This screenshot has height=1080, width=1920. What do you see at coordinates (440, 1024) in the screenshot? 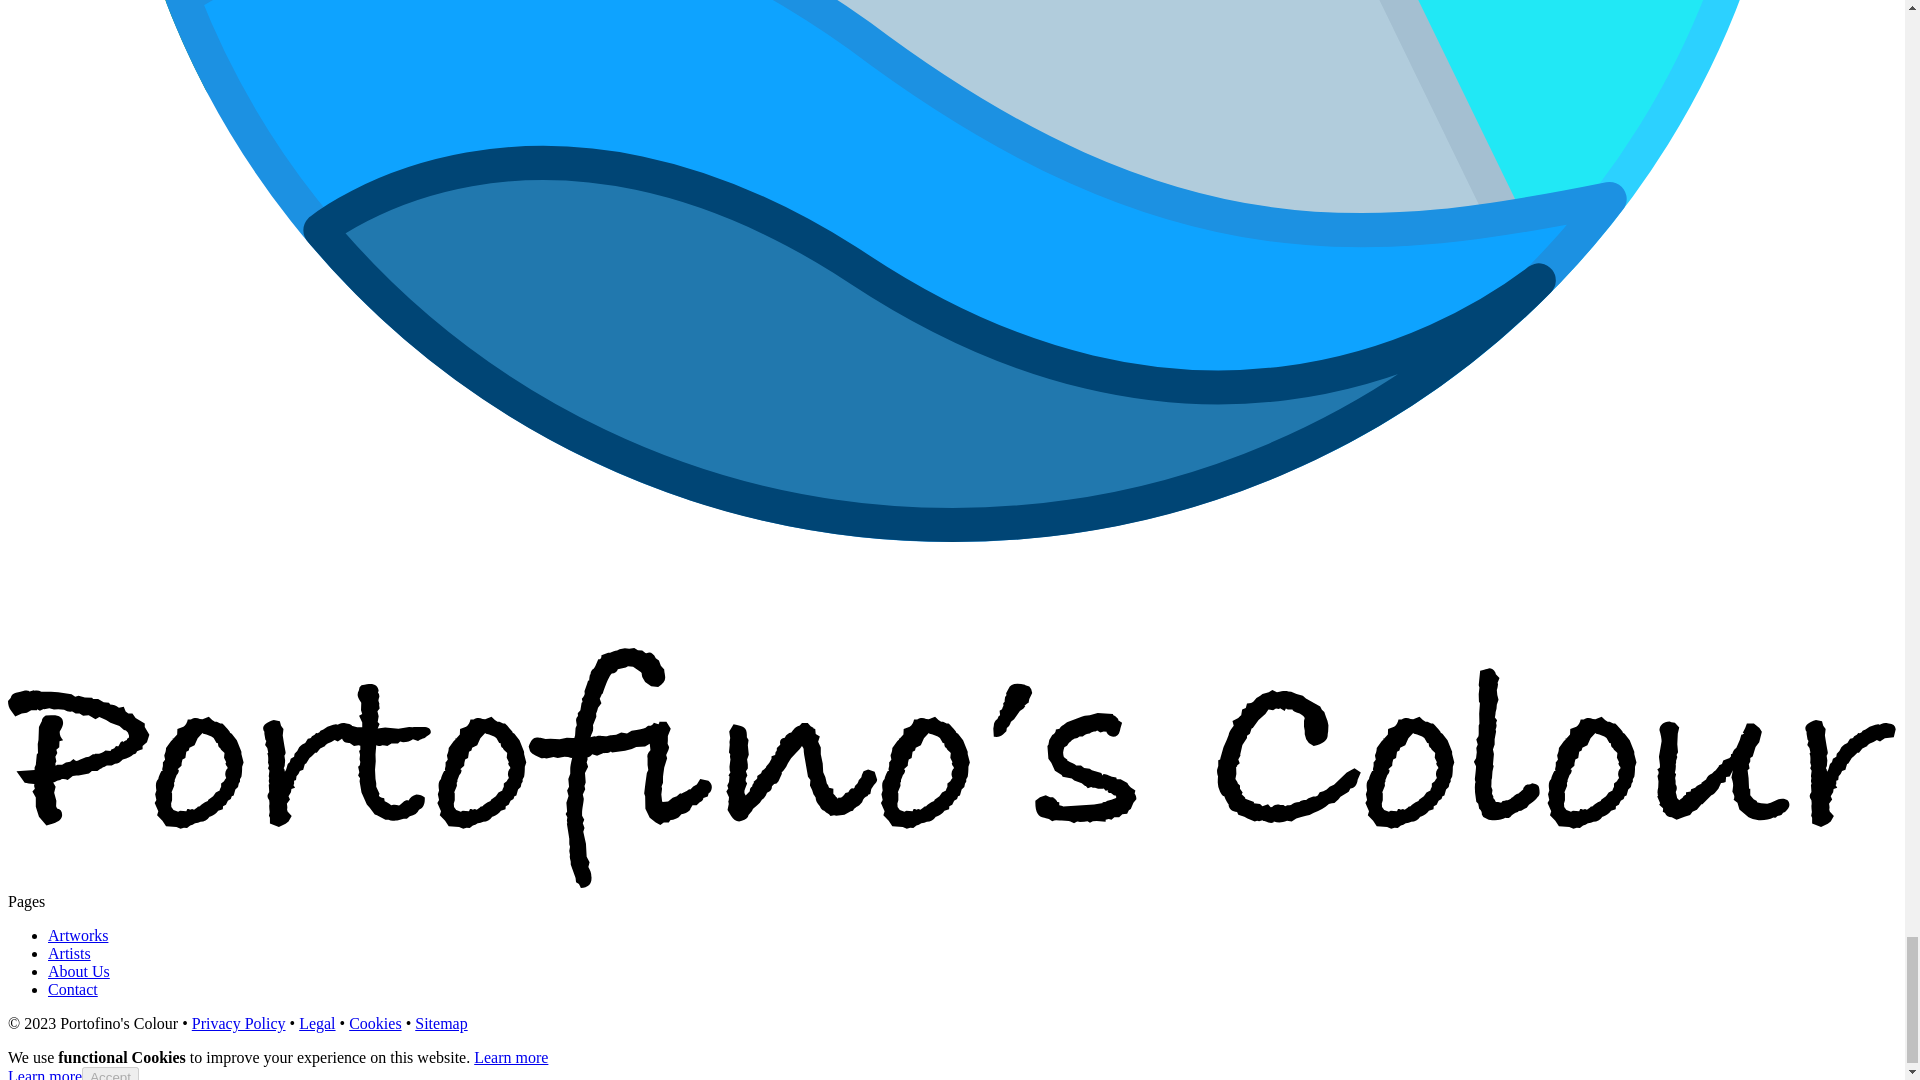
I see `Sitemap` at bounding box center [440, 1024].